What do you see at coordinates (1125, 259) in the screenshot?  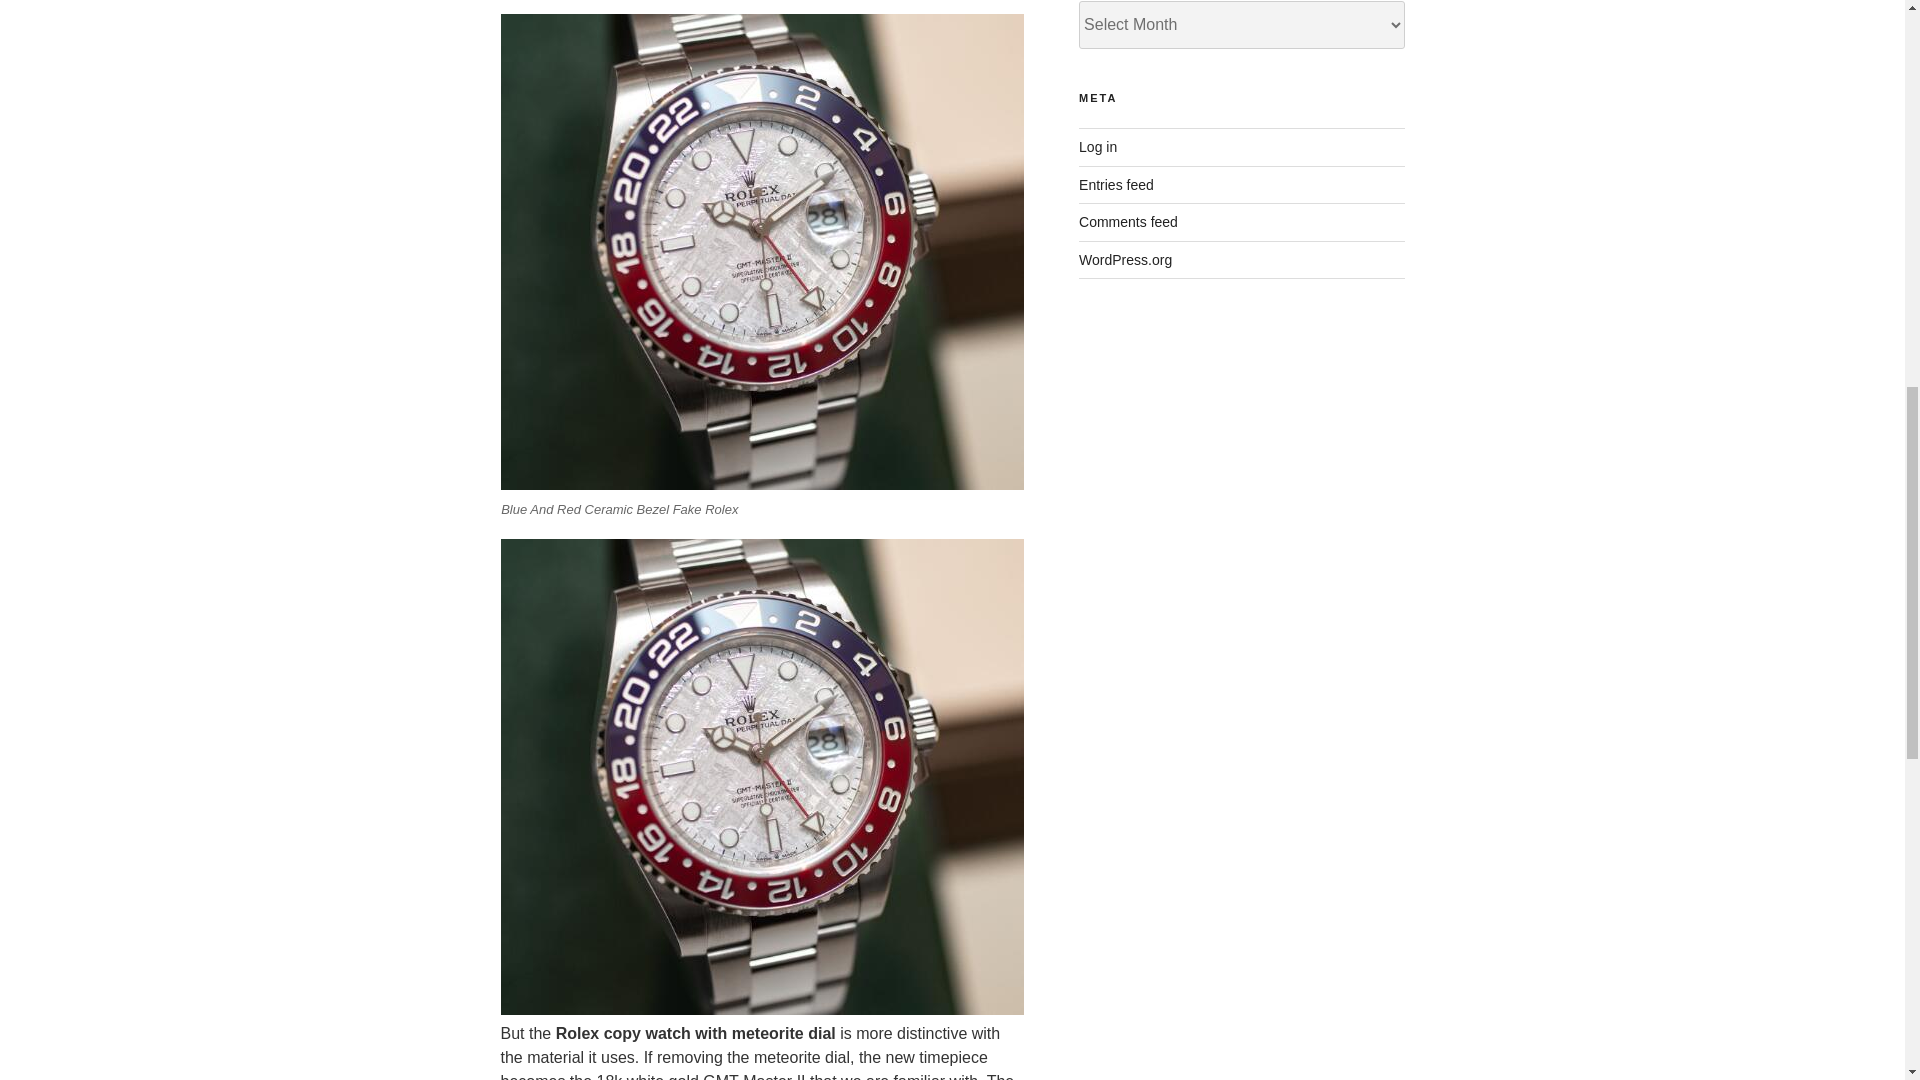 I see `WordPress.org` at bounding box center [1125, 259].